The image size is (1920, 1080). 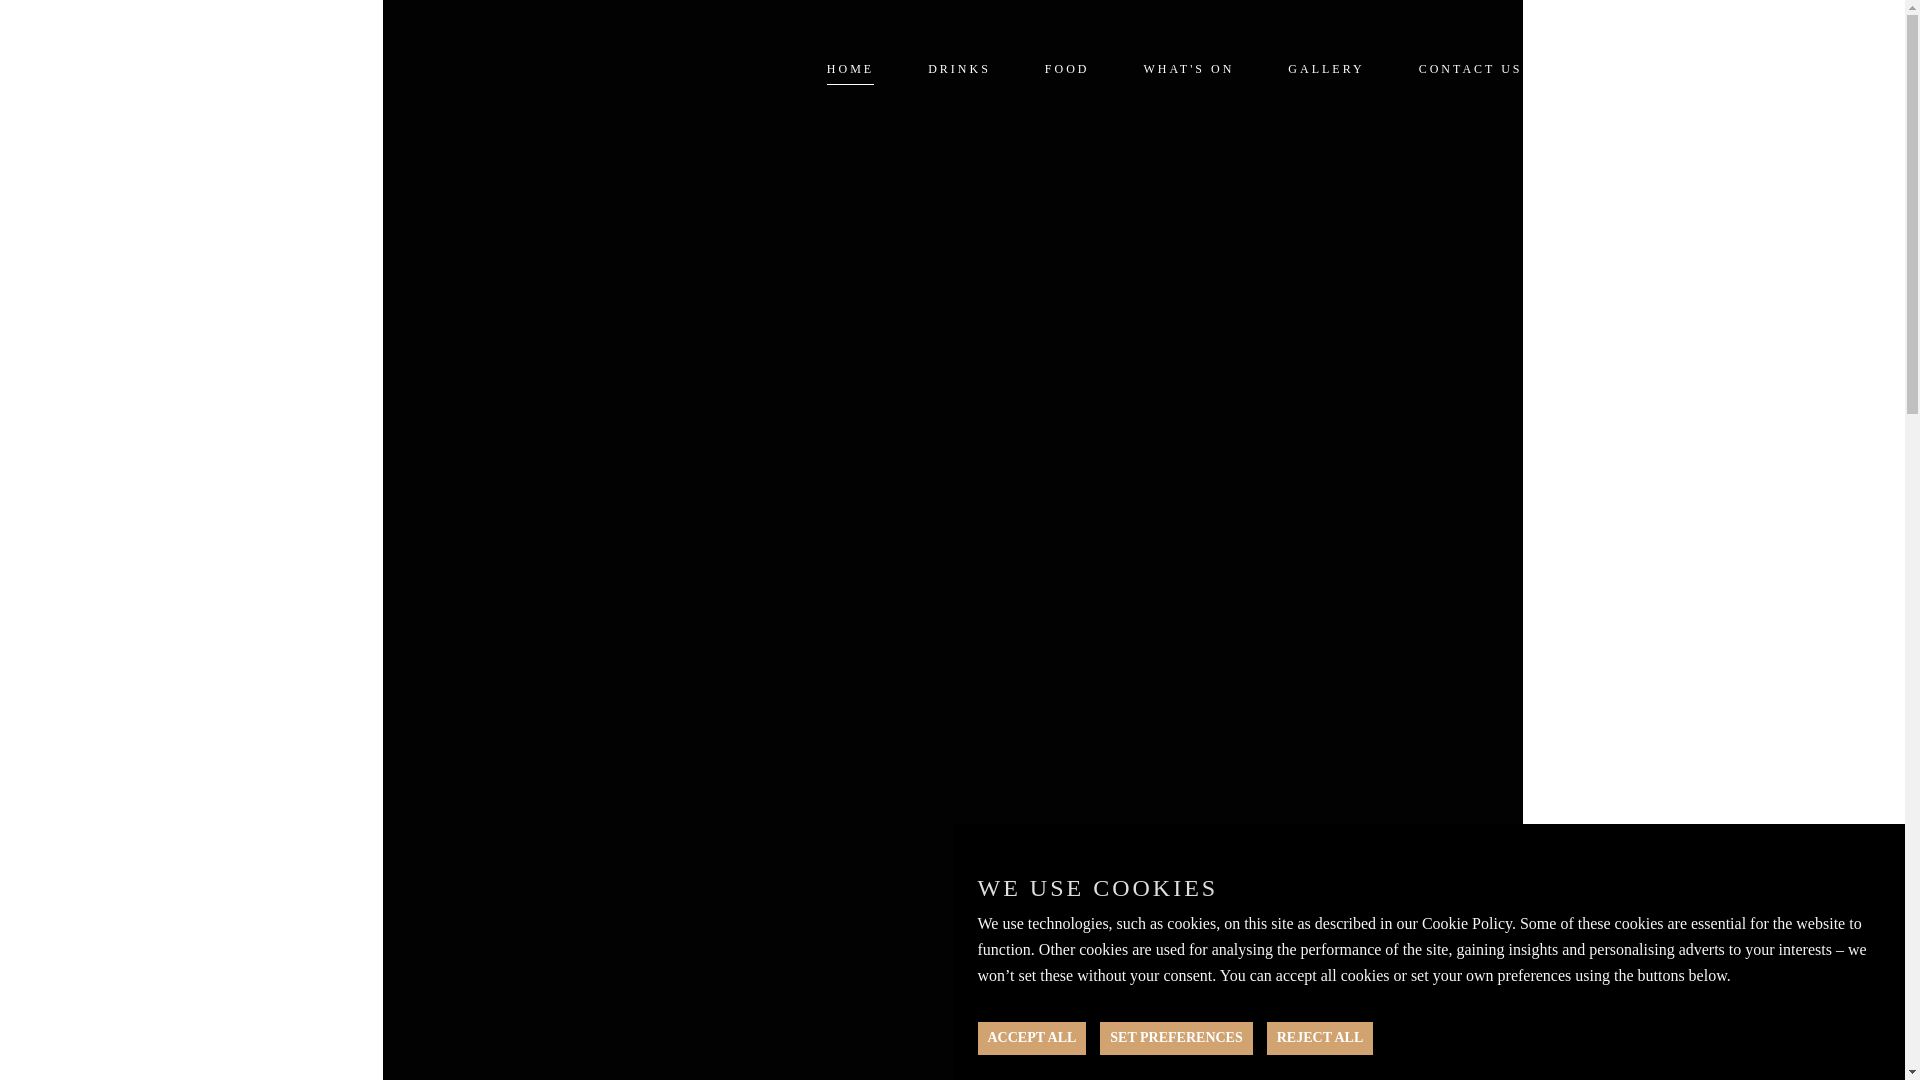 What do you see at coordinates (850, 70) in the screenshot?
I see `HOME` at bounding box center [850, 70].